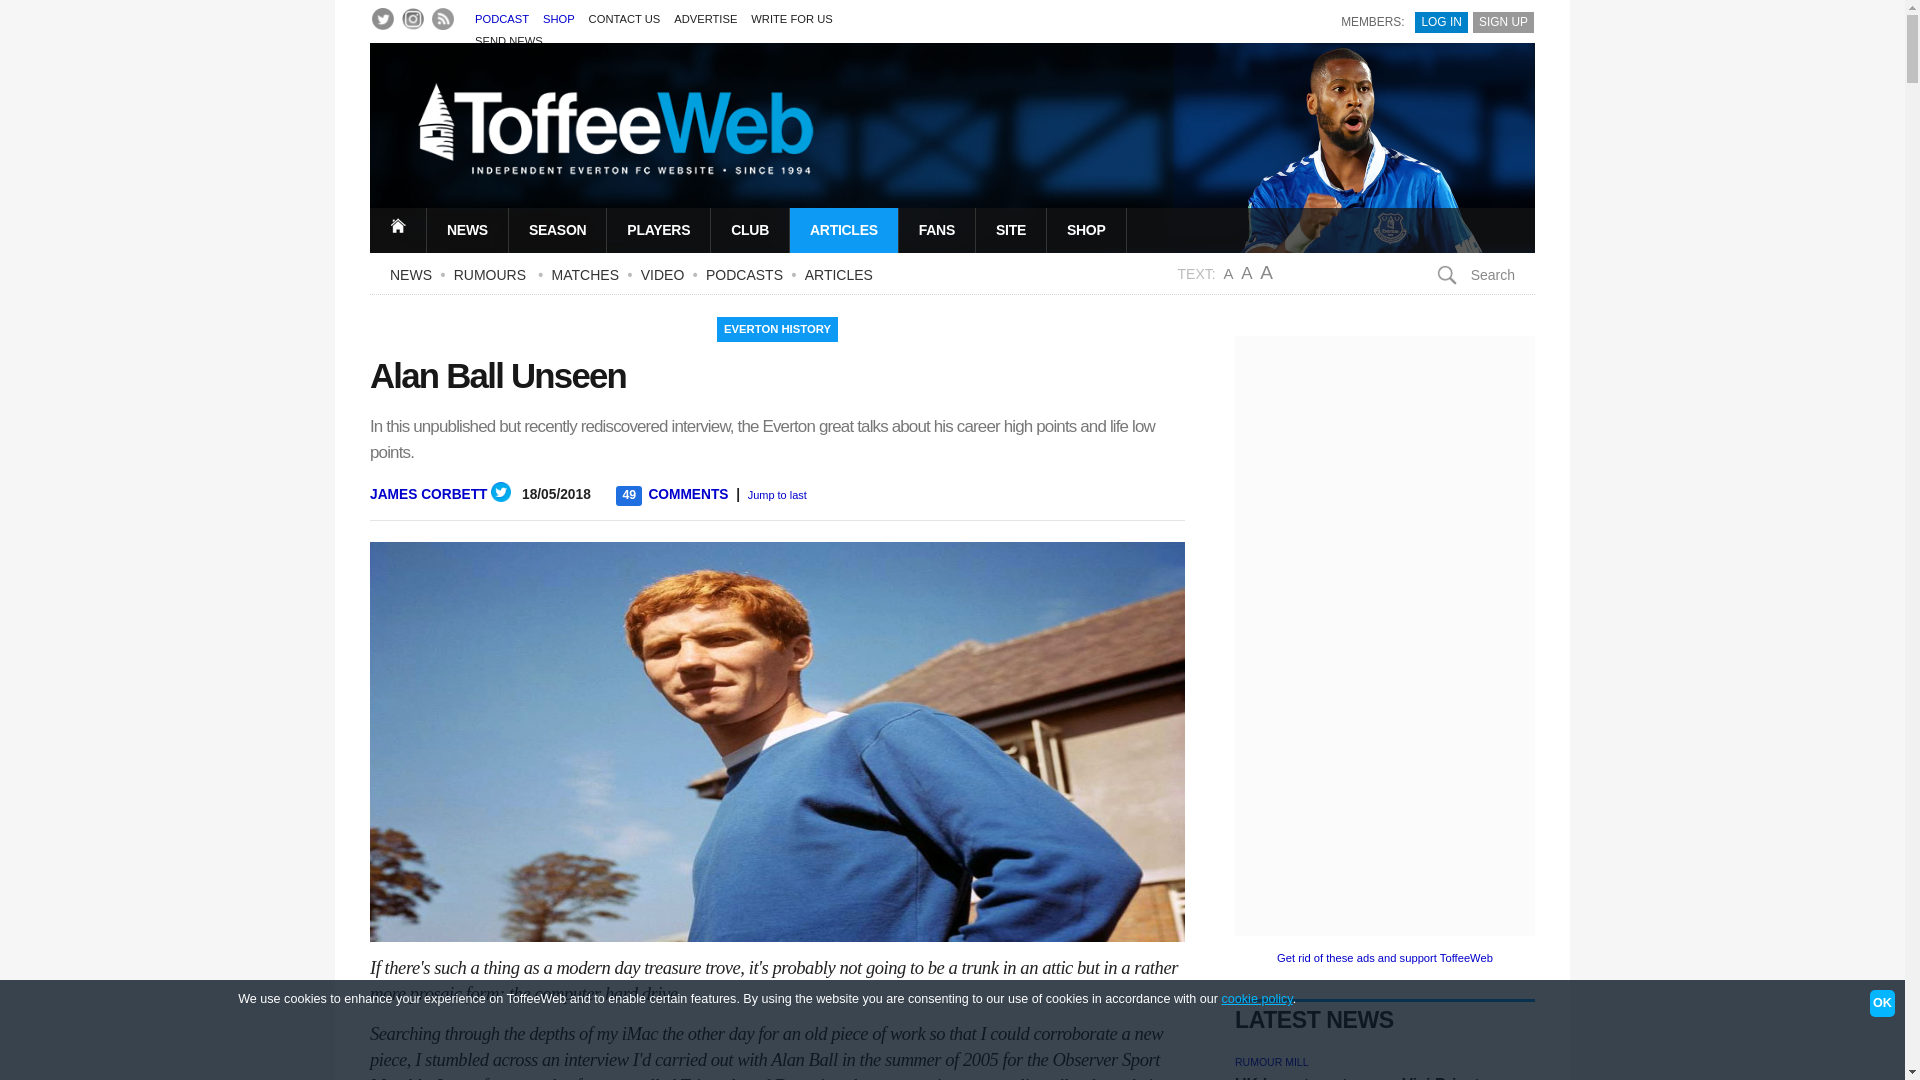  Describe the element at coordinates (624, 18) in the screenshot. I see `CONTACT US` at that location.